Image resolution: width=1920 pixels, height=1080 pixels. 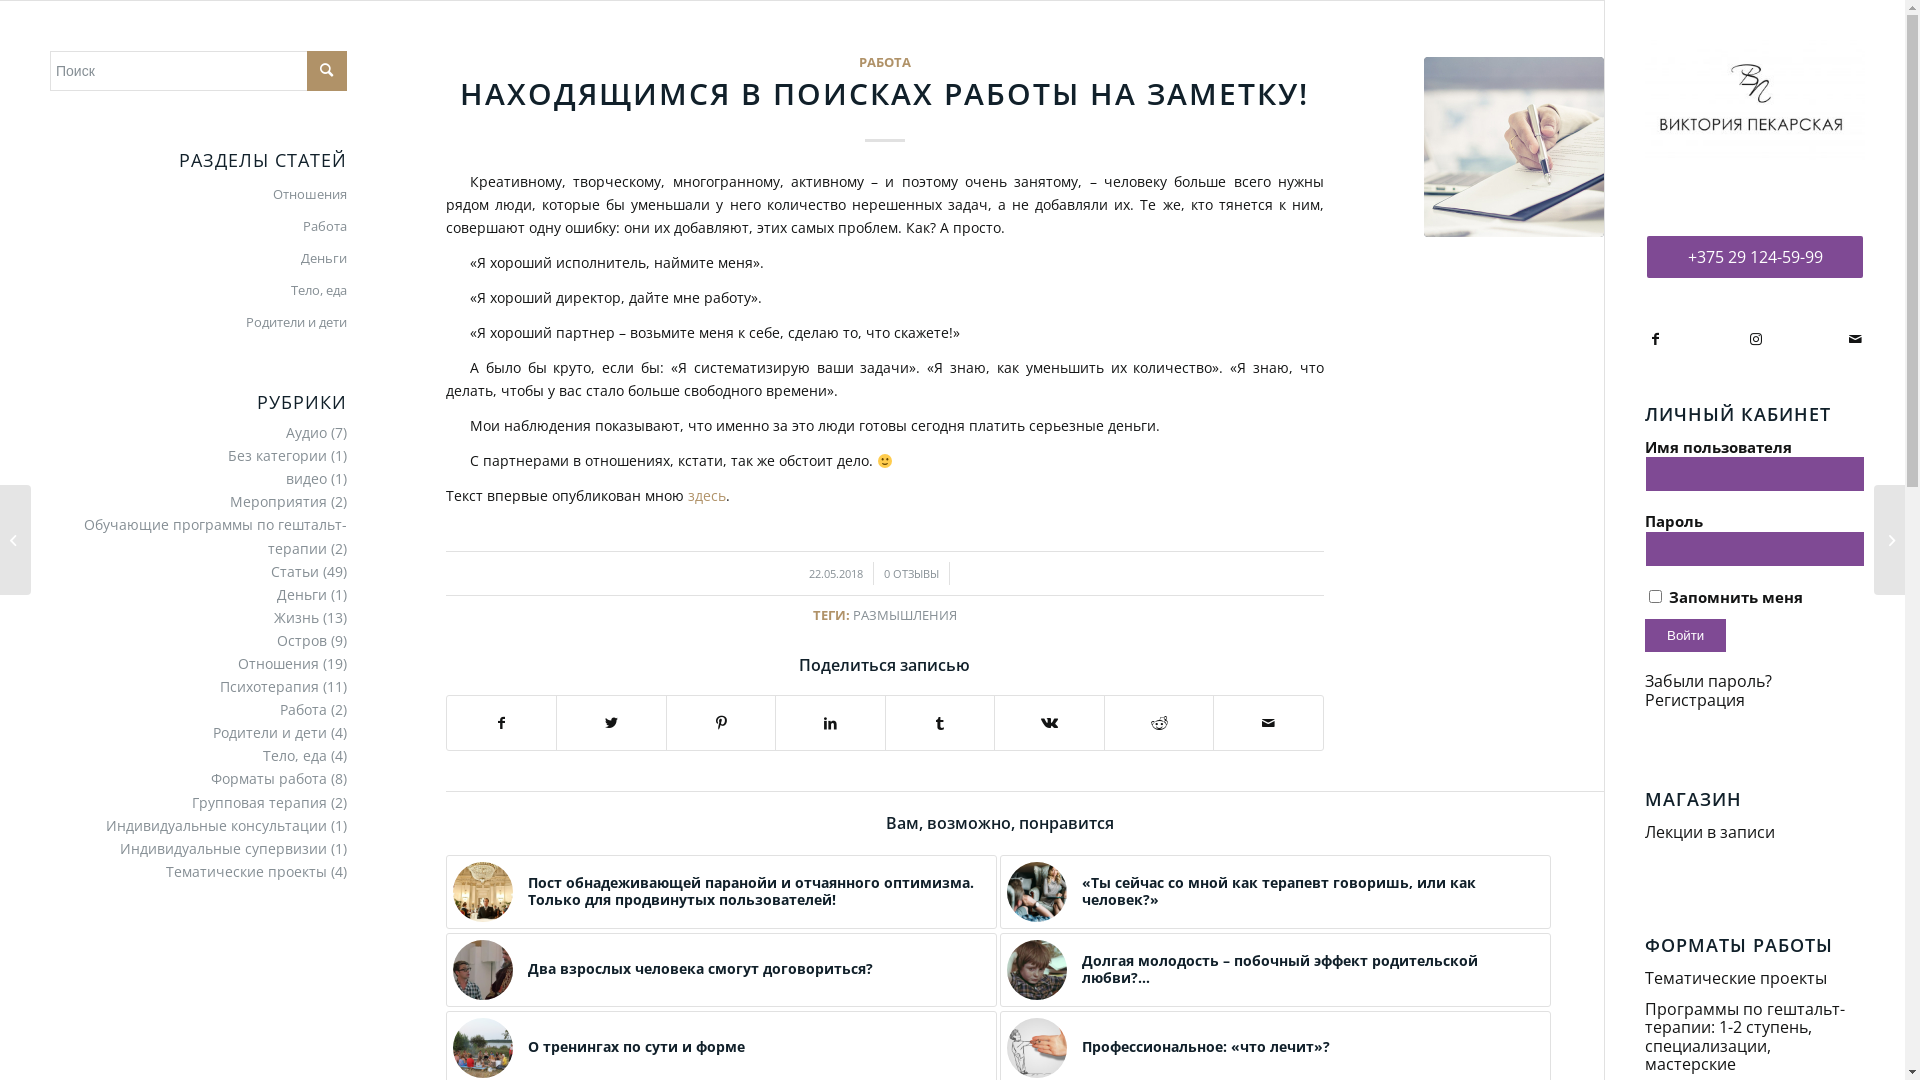 What do you see at coordinates (1037, 892) in the screenshot?
I see `DSC_9702` at bounding box center [1037, 892].